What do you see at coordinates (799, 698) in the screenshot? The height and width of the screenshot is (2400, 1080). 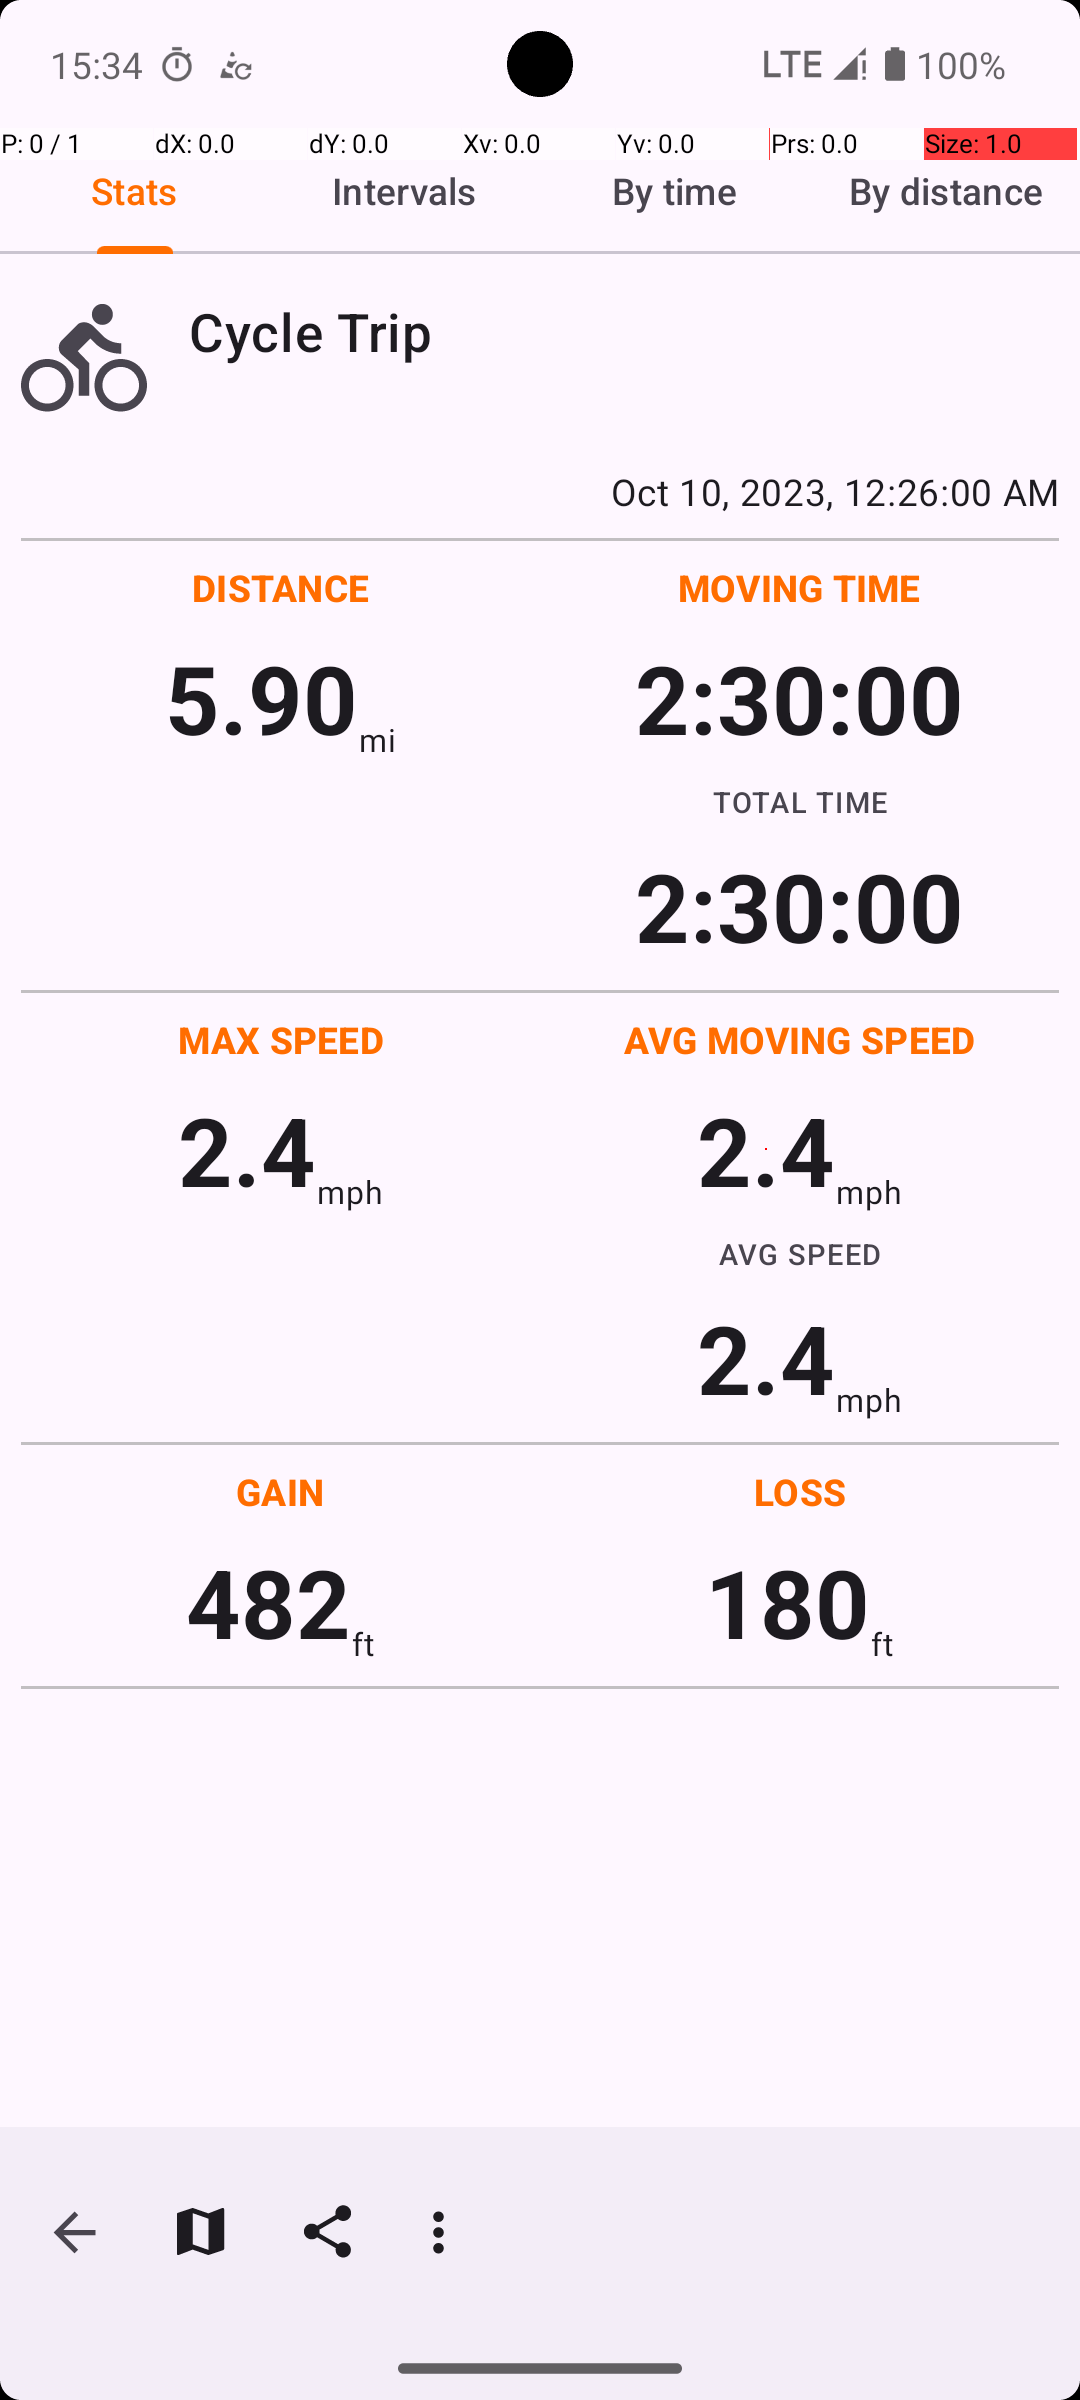 I see `2:30:00` at bounding box center [799, 698].